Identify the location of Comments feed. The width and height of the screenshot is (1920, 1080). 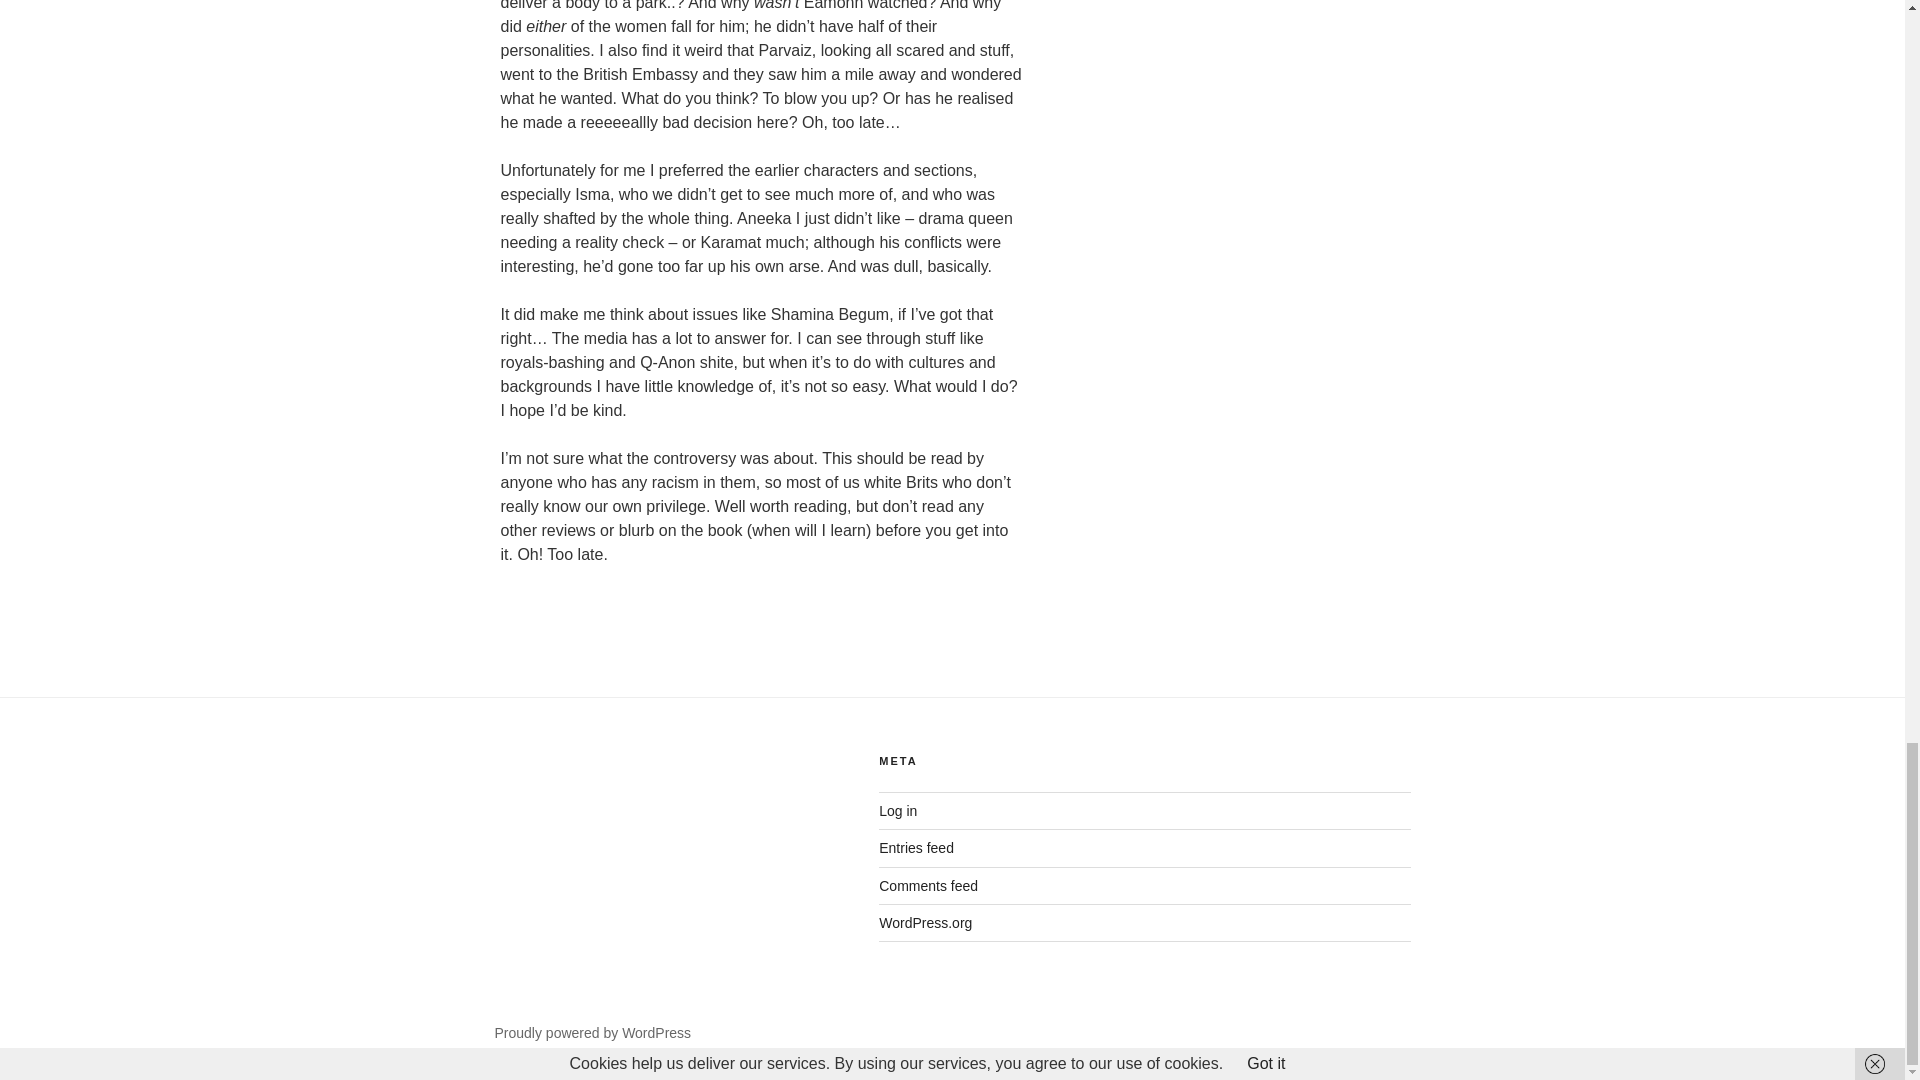
(928, 886).